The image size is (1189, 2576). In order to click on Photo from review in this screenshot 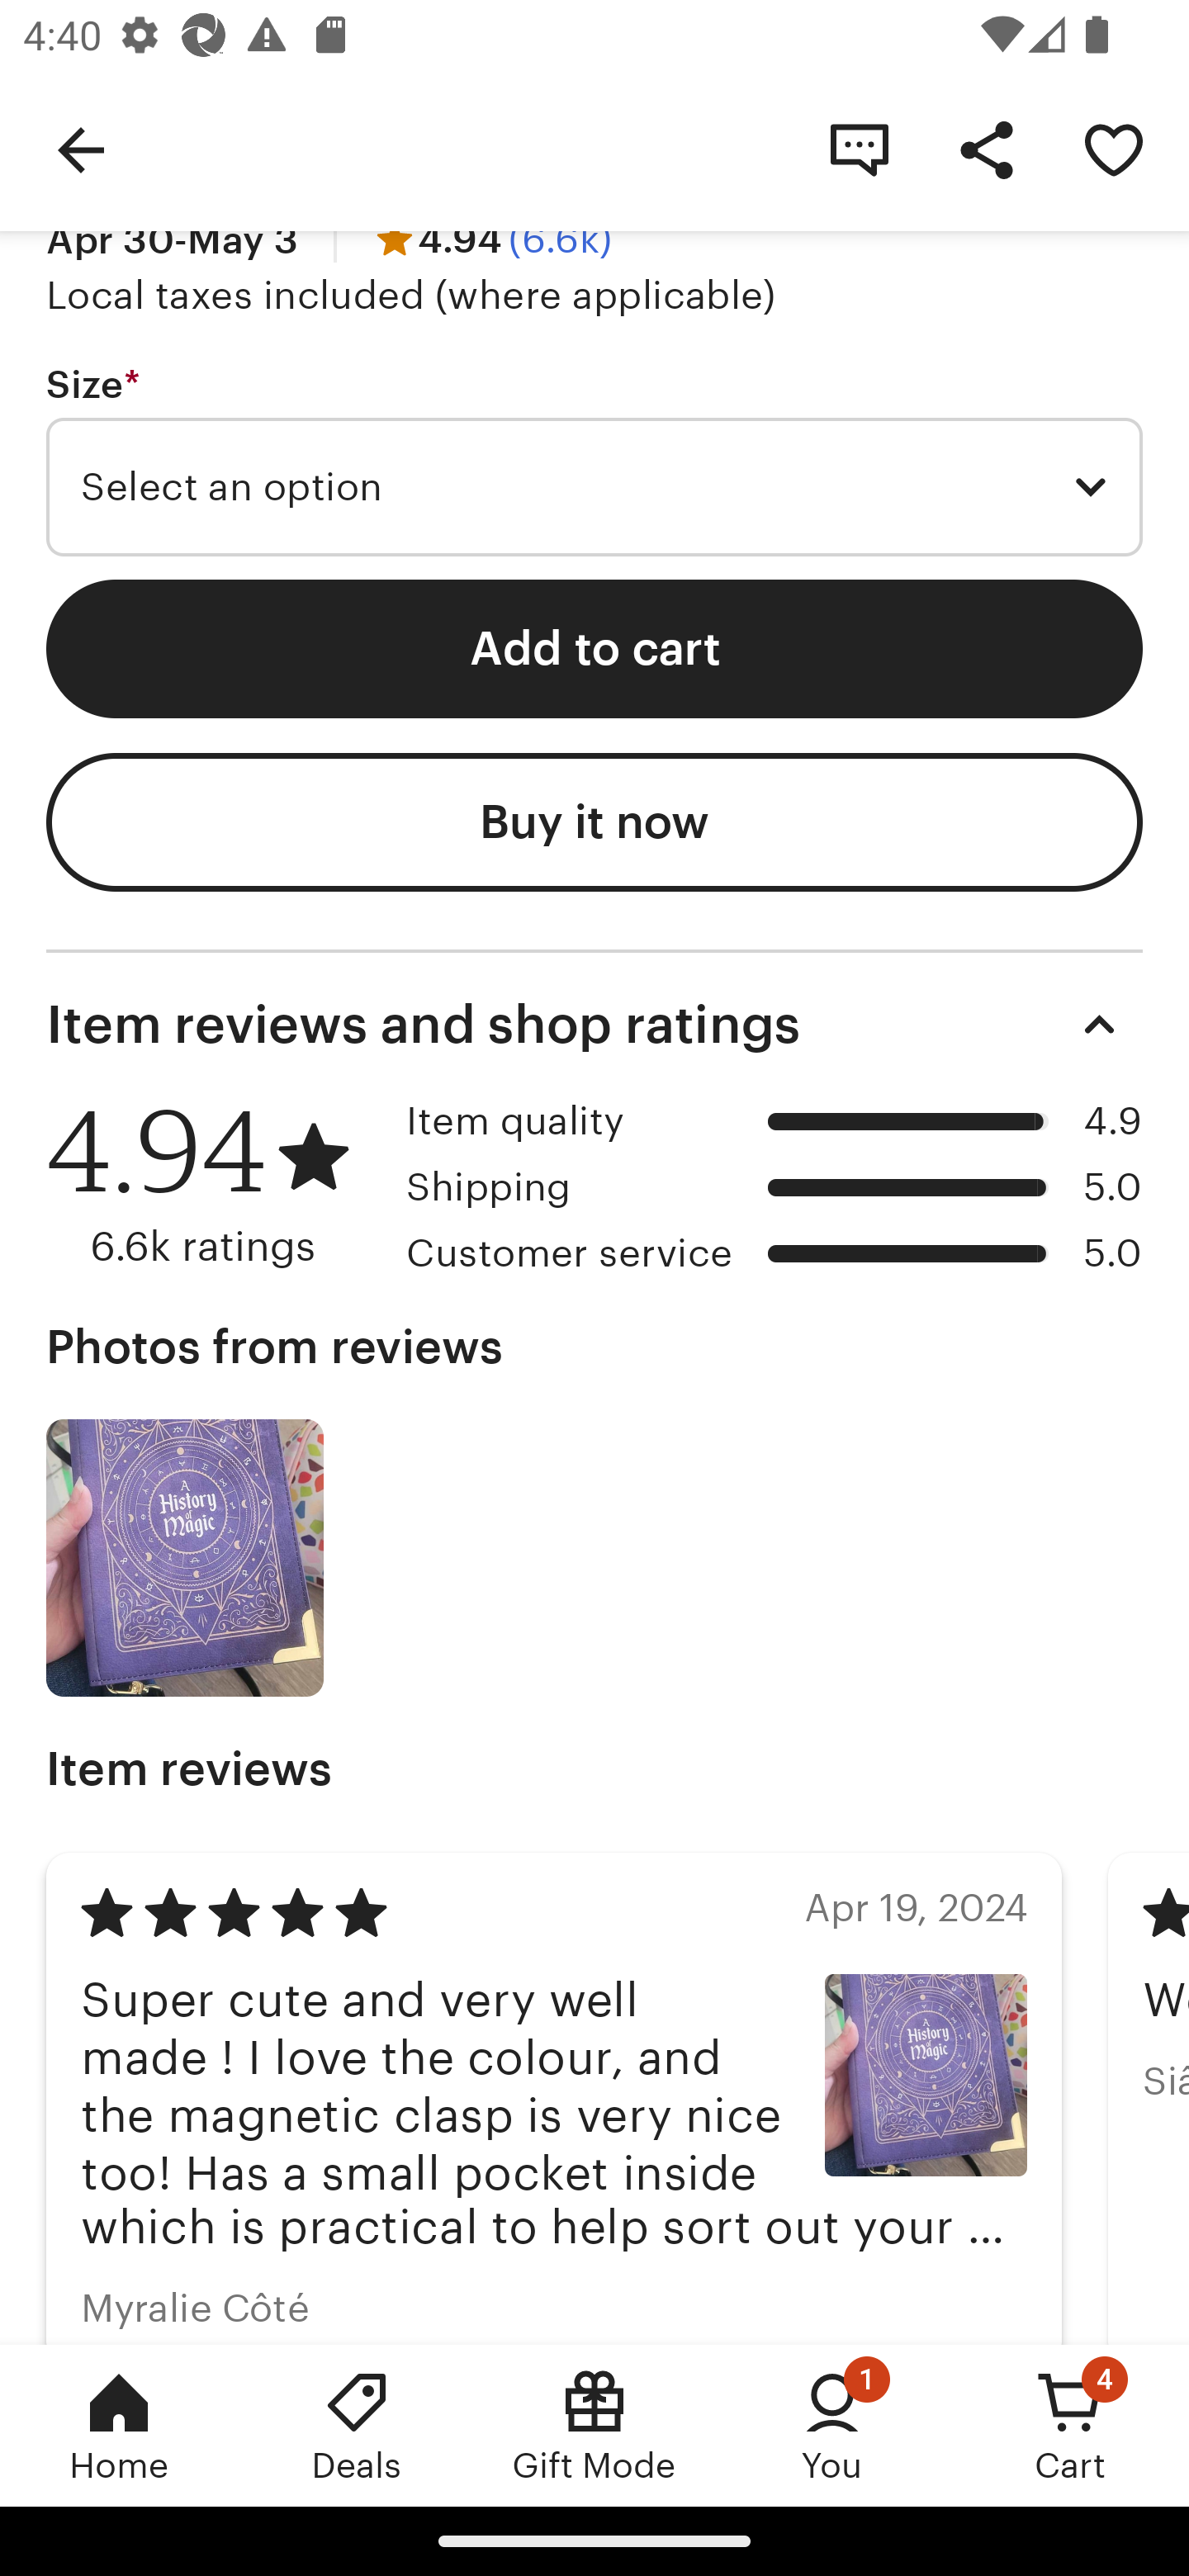, I will do `click(185, 1559)`.